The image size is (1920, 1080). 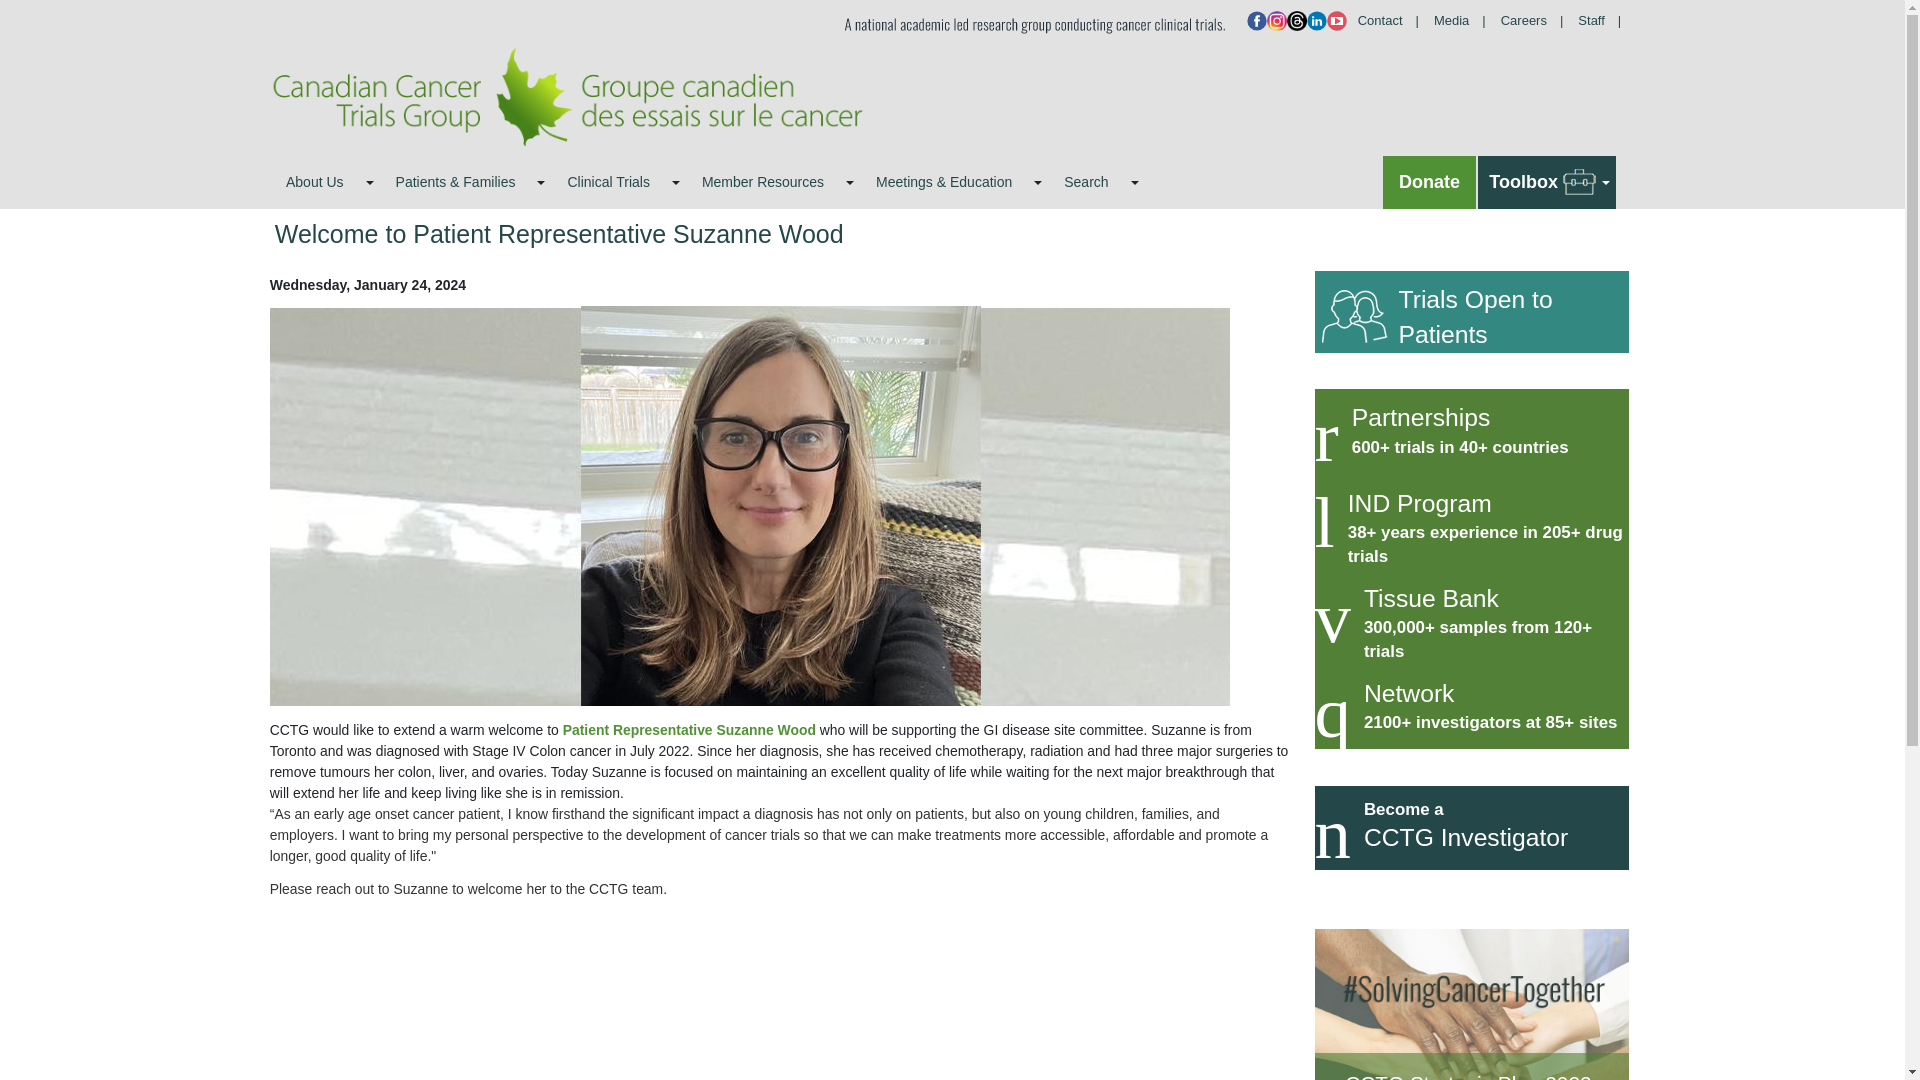 What do you see at coordinates (1394, 20) in the screenshot?
I see `Contact` at bounding box center [1394, 20].